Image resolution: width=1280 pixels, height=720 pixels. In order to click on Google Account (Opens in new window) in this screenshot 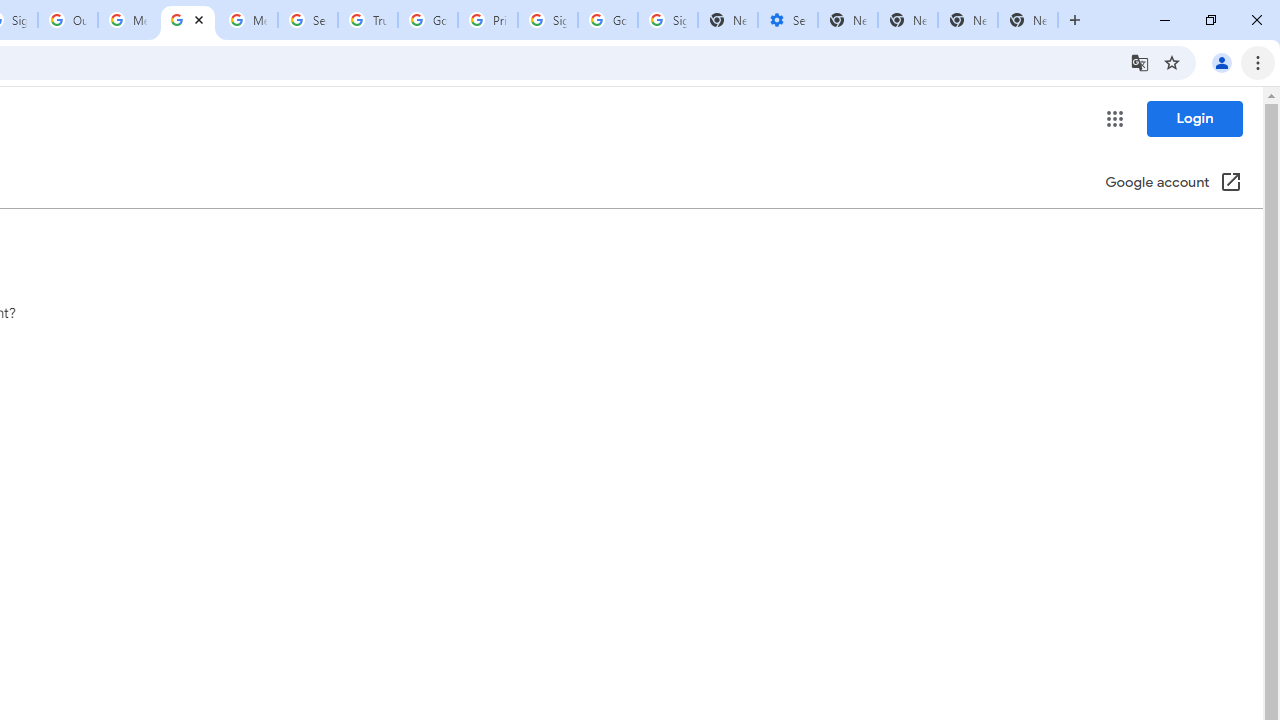, I will do `click(1173, 184)`.